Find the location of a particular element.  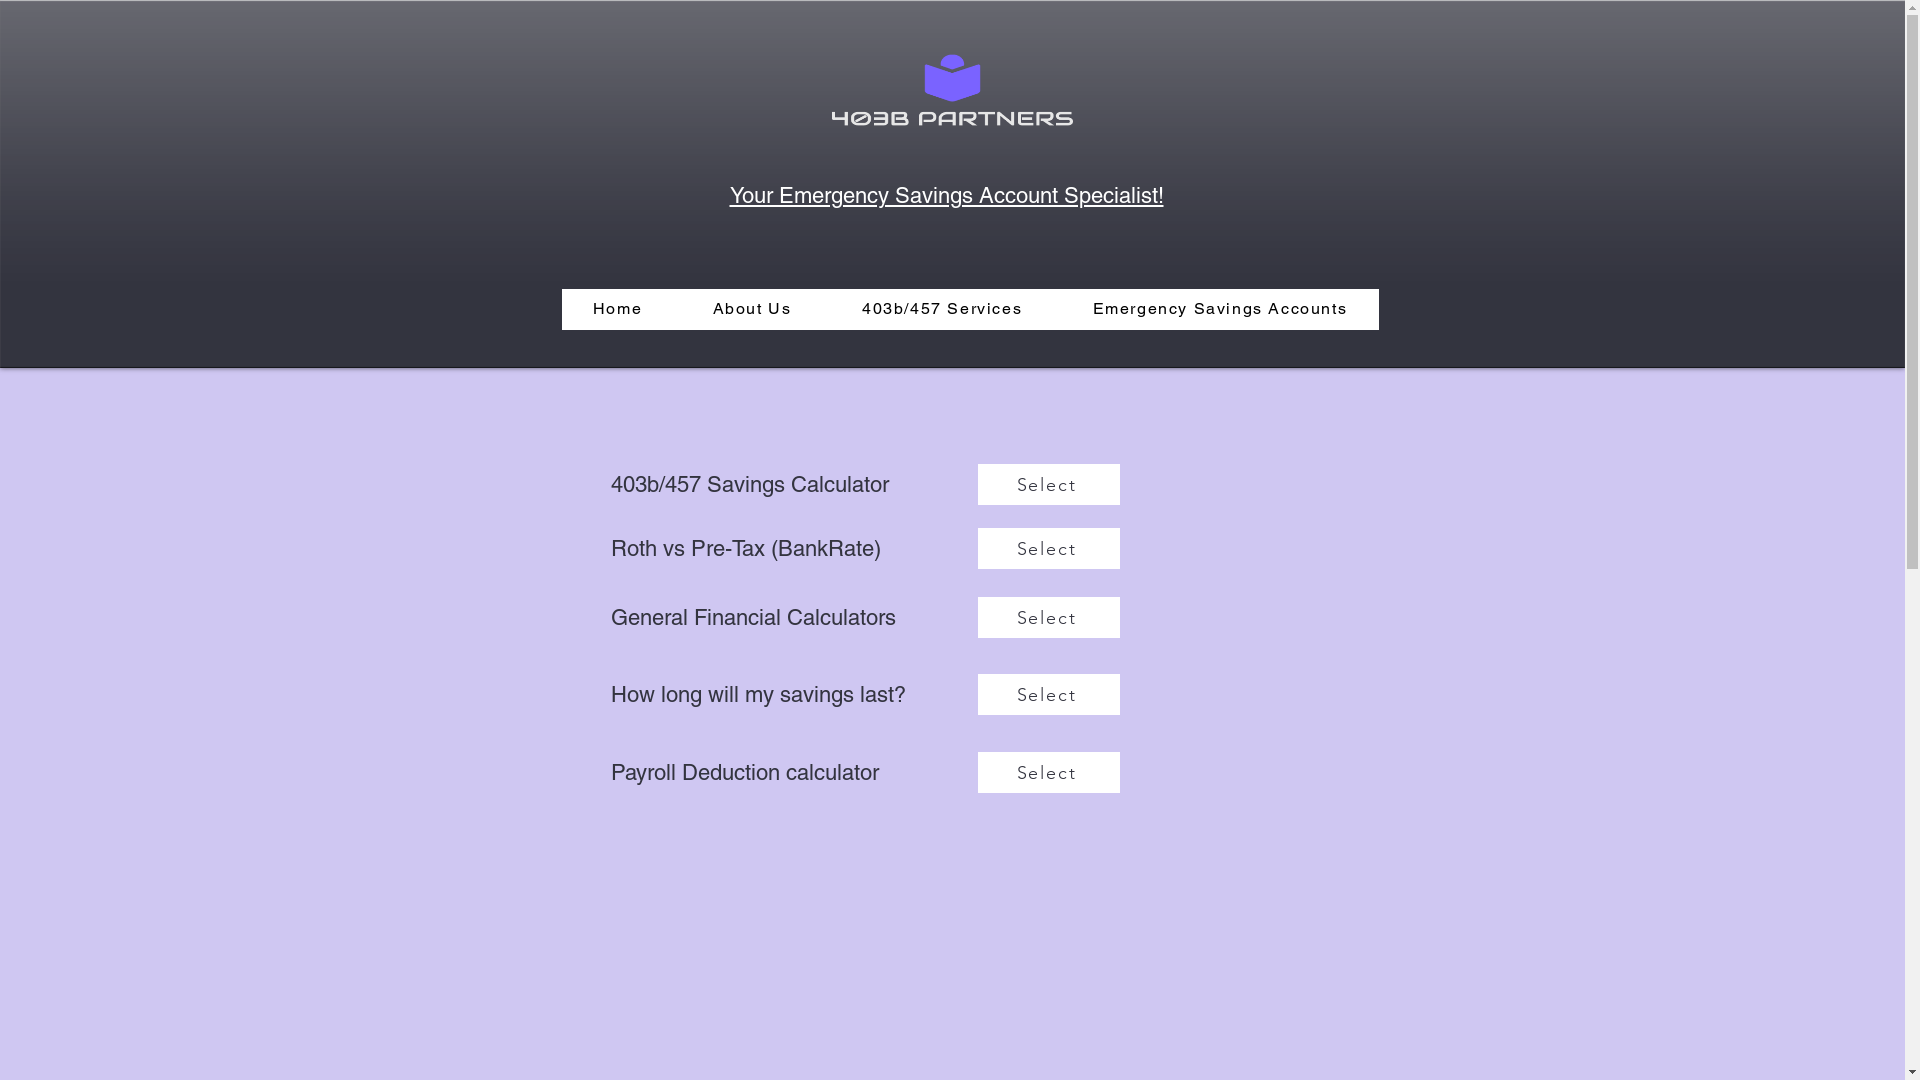

Select is located at coordinates (1049, 618).